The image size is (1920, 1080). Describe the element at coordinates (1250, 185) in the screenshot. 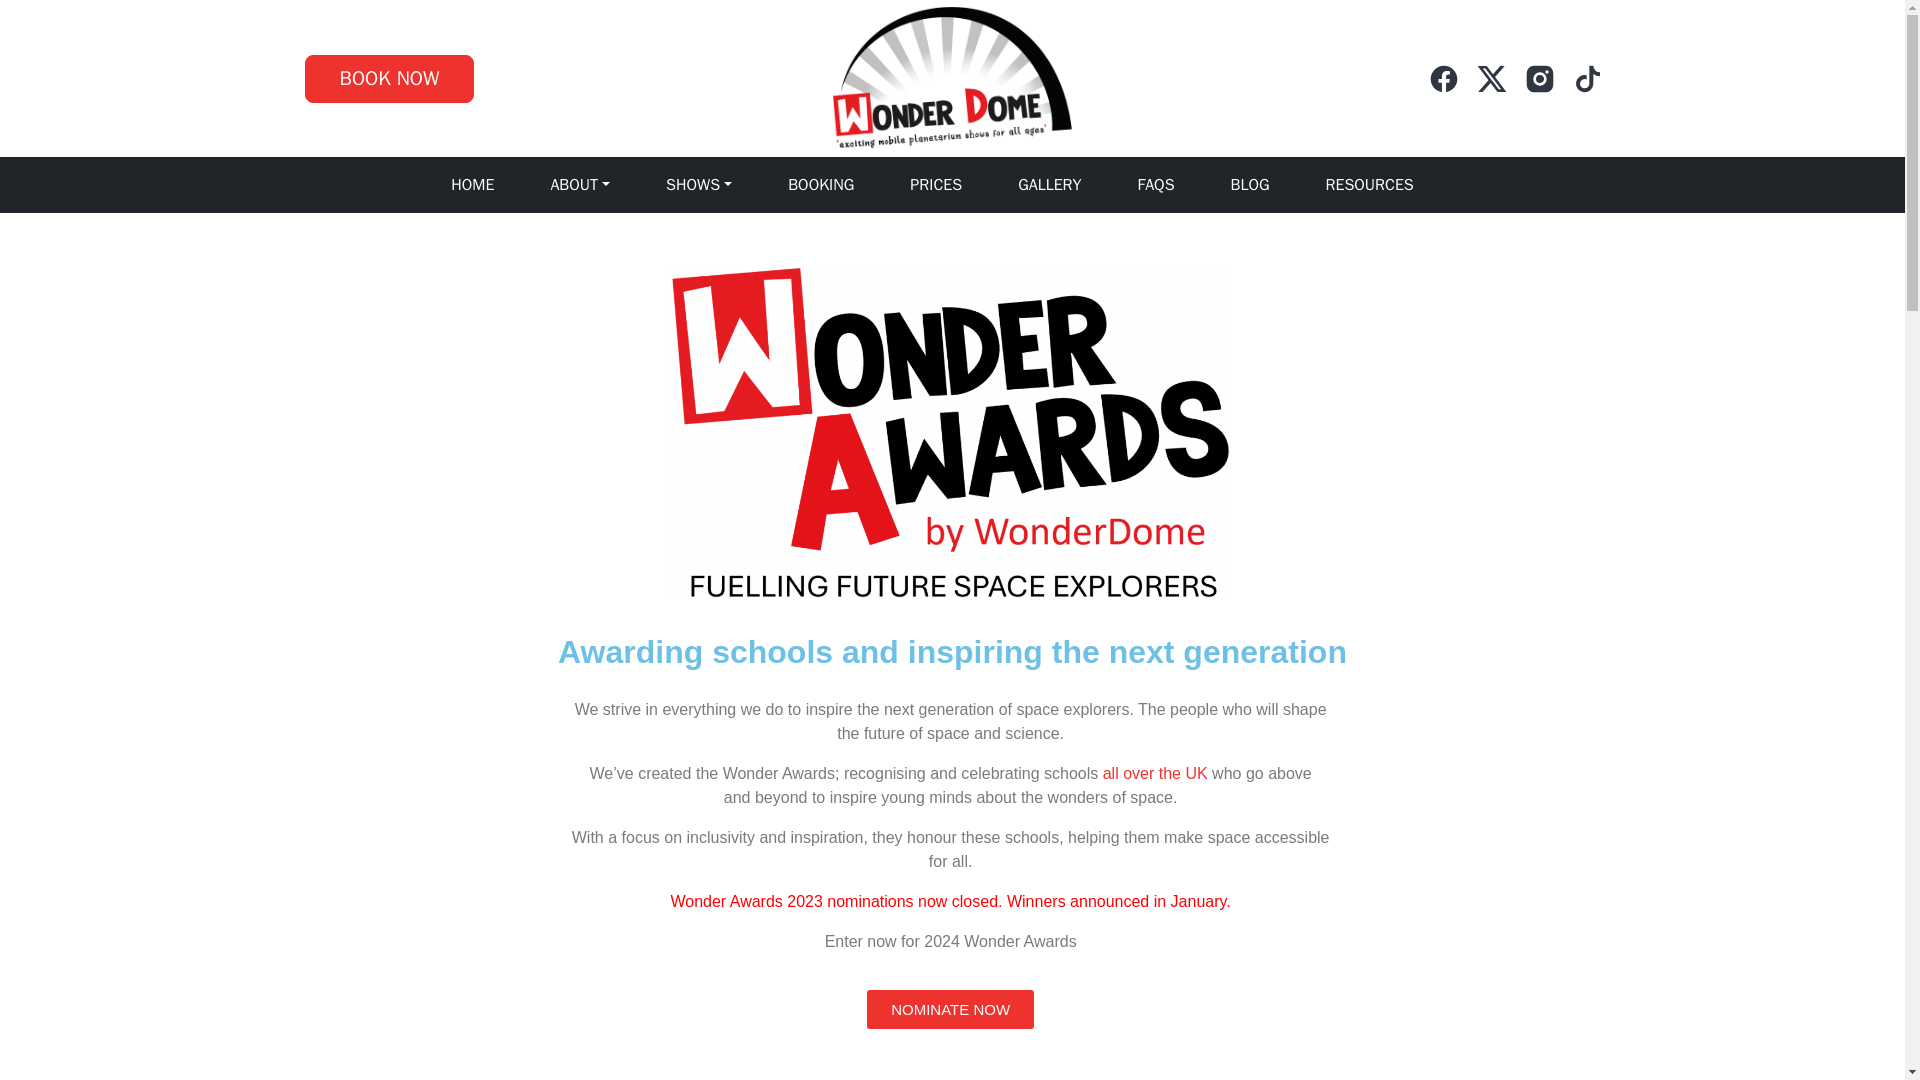

I see `BLOG` at that location.